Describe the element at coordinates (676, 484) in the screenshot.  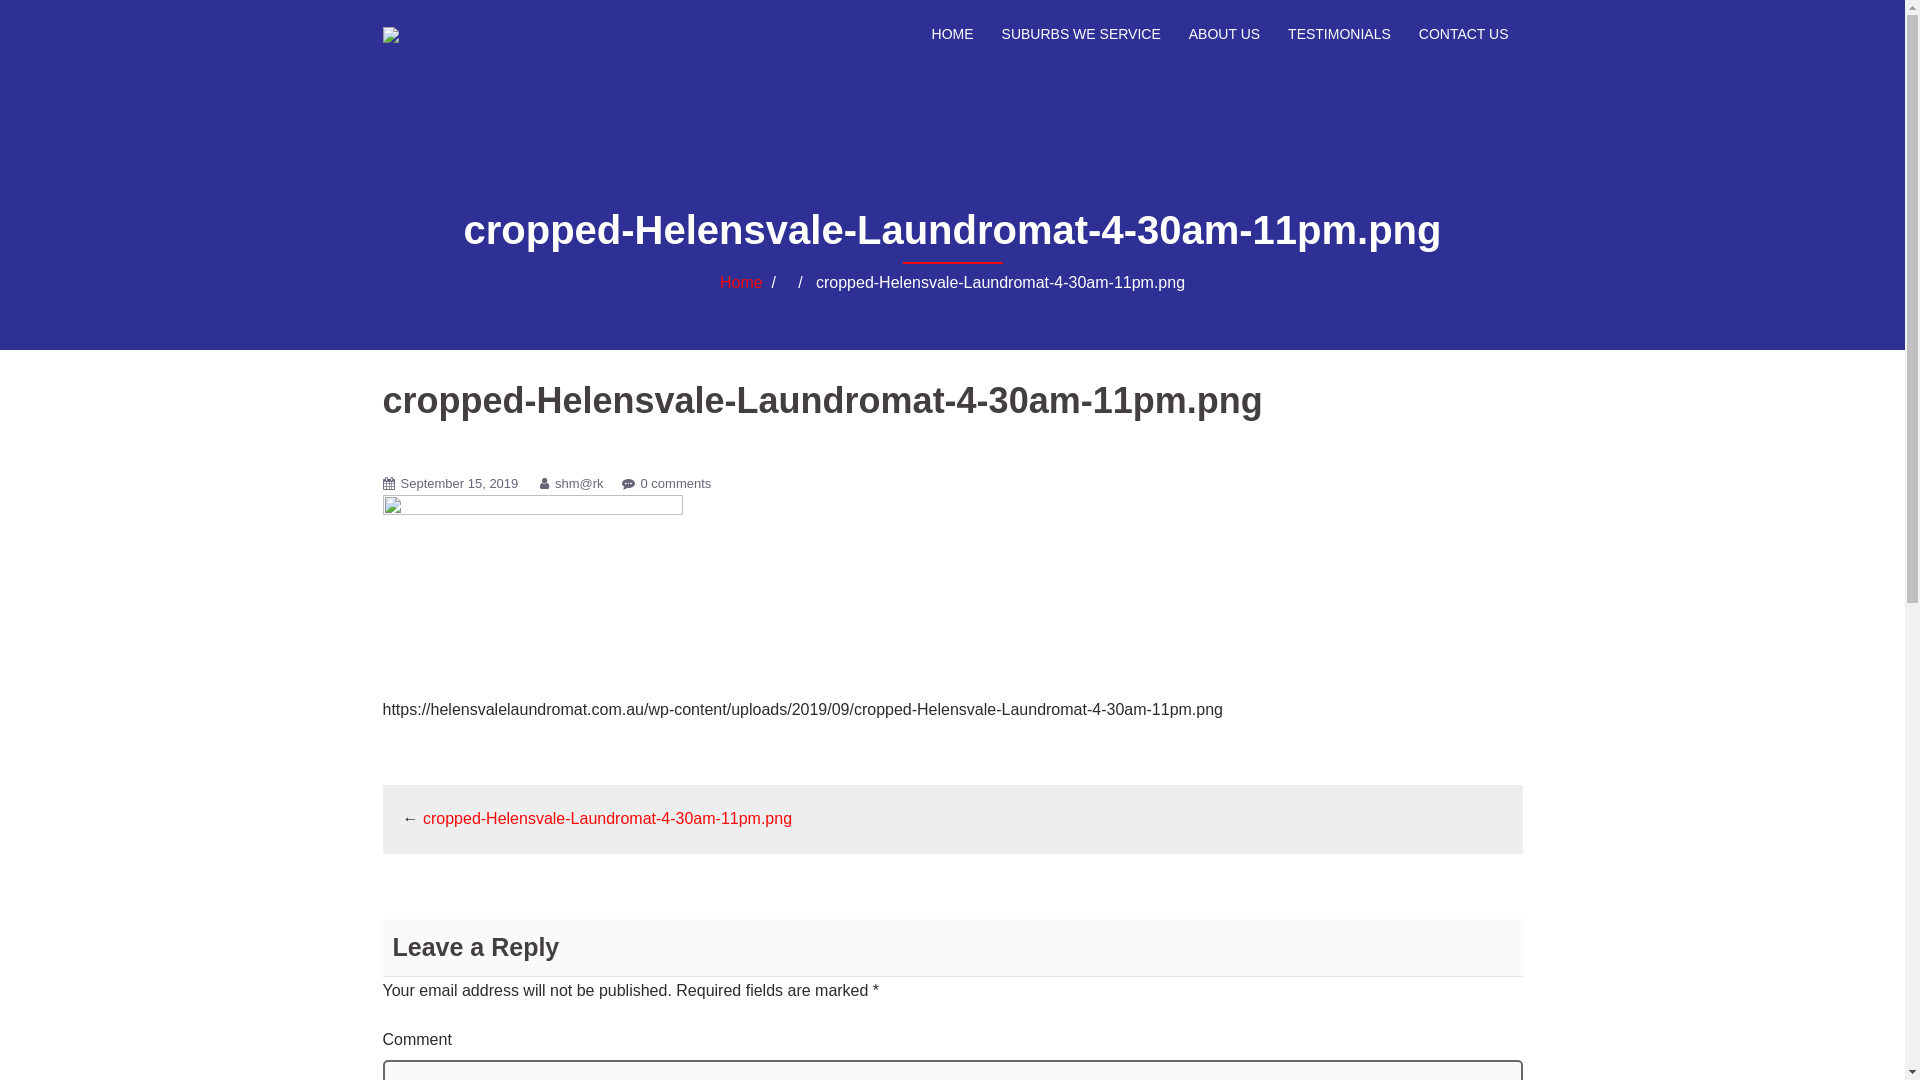
I see `0 comments` at that location.